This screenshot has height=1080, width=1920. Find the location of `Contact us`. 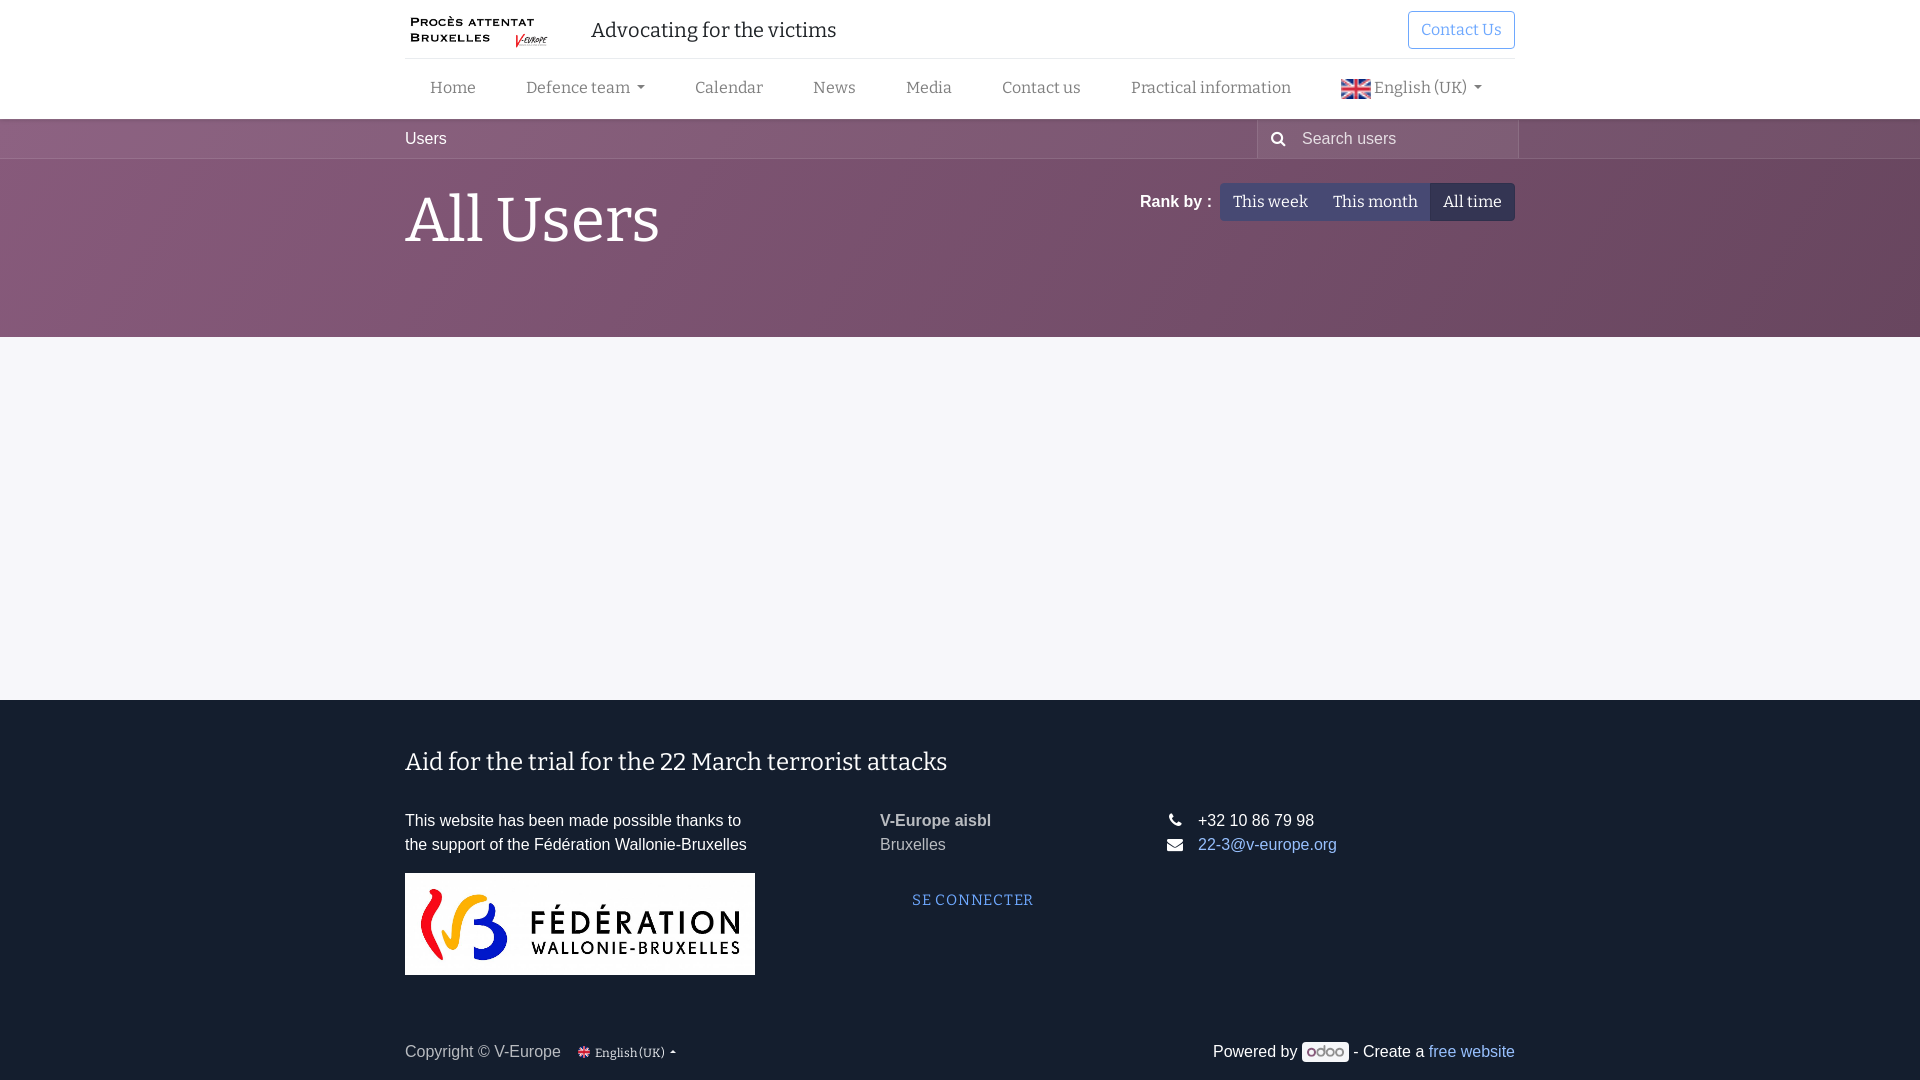

Contact us is located at coordinates (1042, 88).